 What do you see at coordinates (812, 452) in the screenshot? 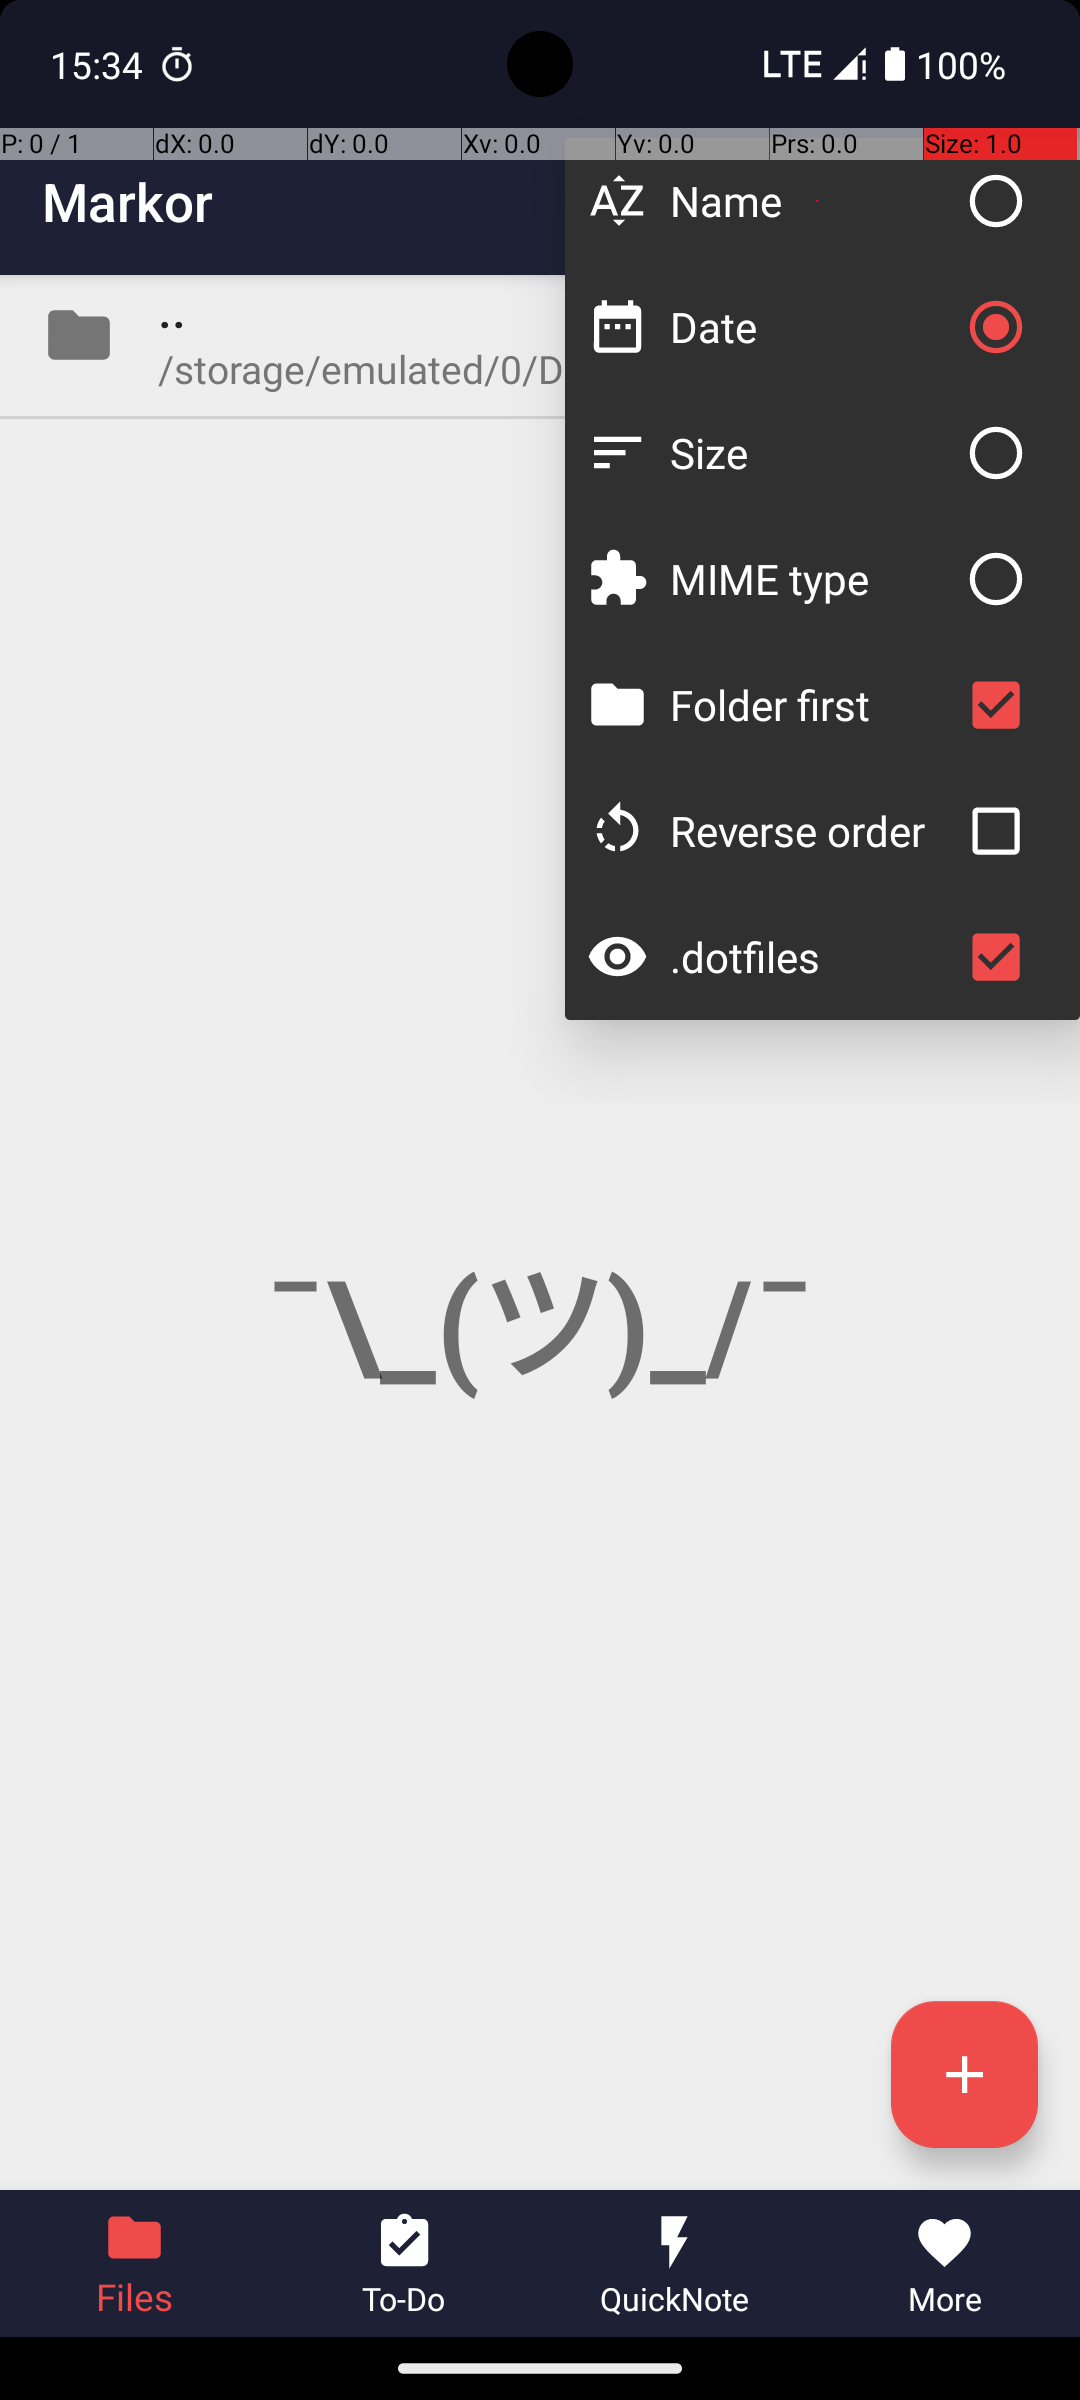
I see `Size` at bounding box center [812, 452].